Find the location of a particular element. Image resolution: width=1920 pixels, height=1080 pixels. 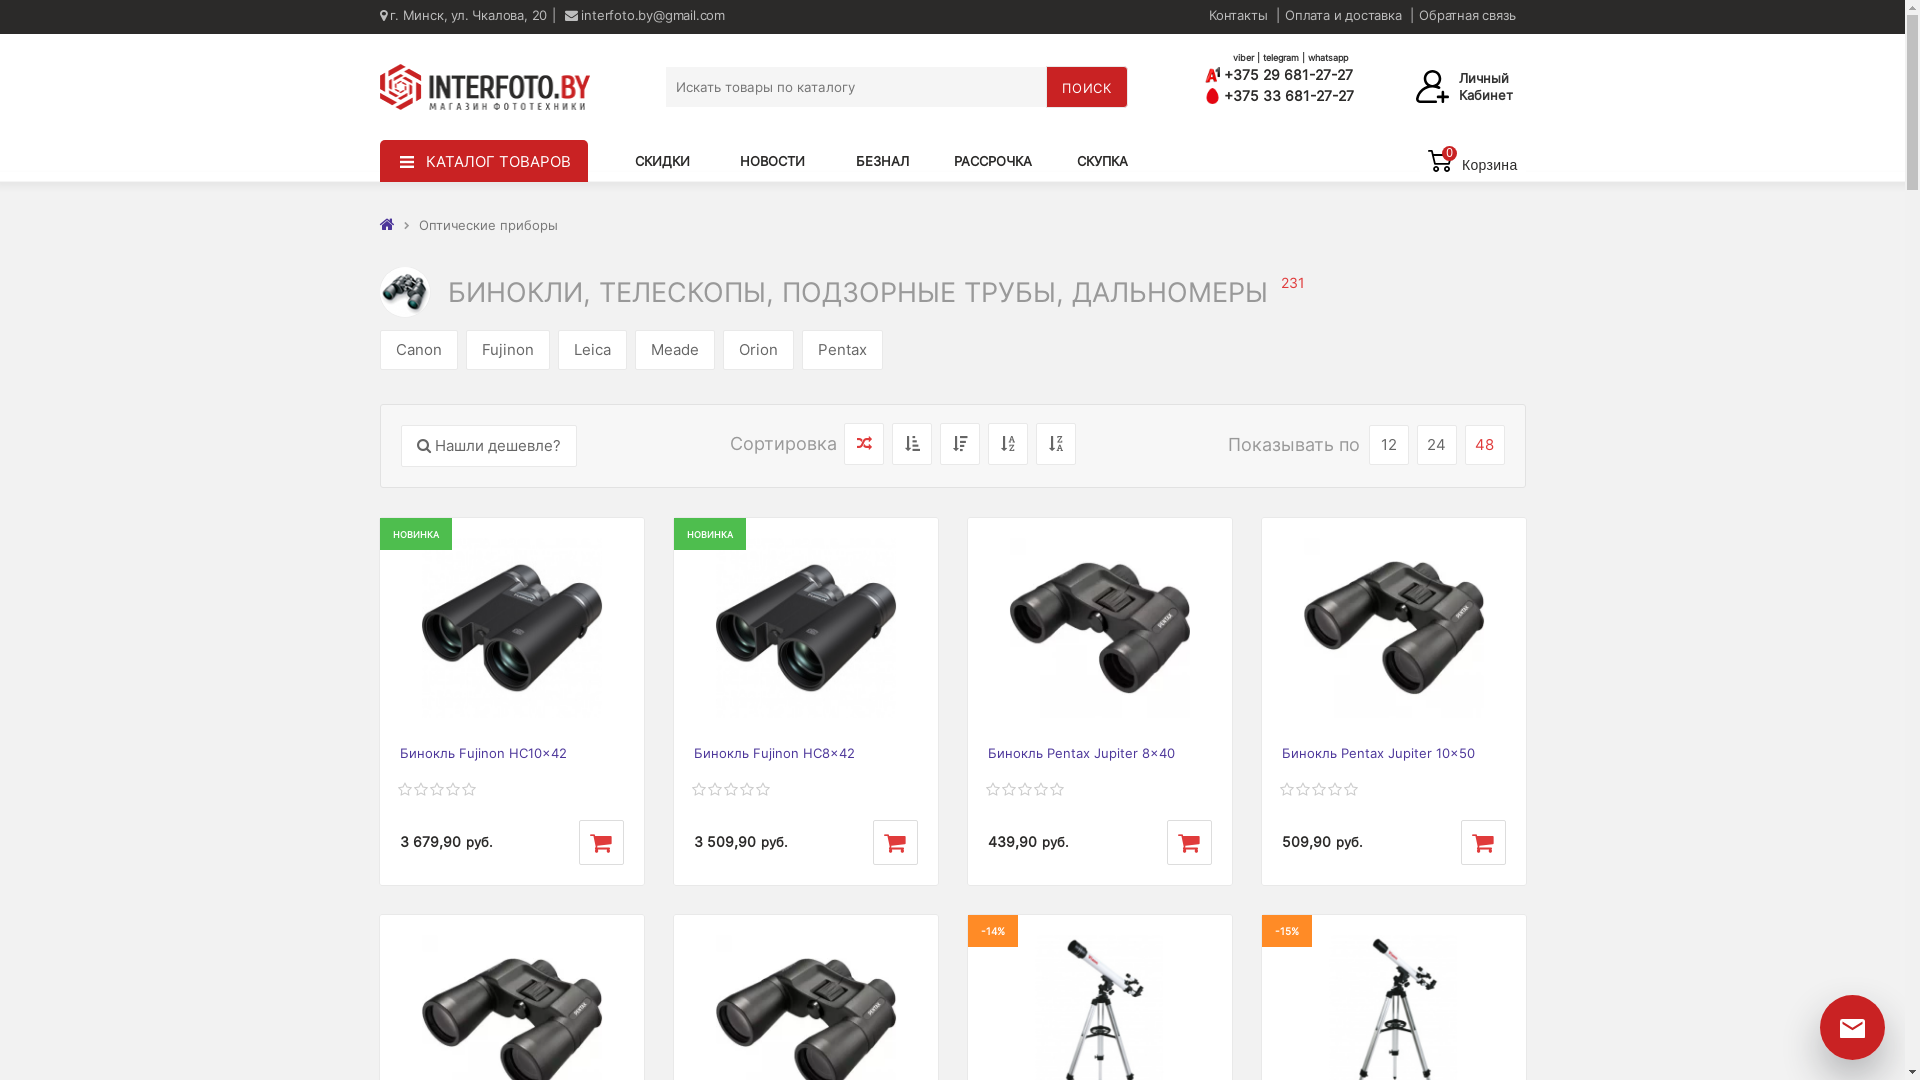

12 is located at coordinates (1388, 445).